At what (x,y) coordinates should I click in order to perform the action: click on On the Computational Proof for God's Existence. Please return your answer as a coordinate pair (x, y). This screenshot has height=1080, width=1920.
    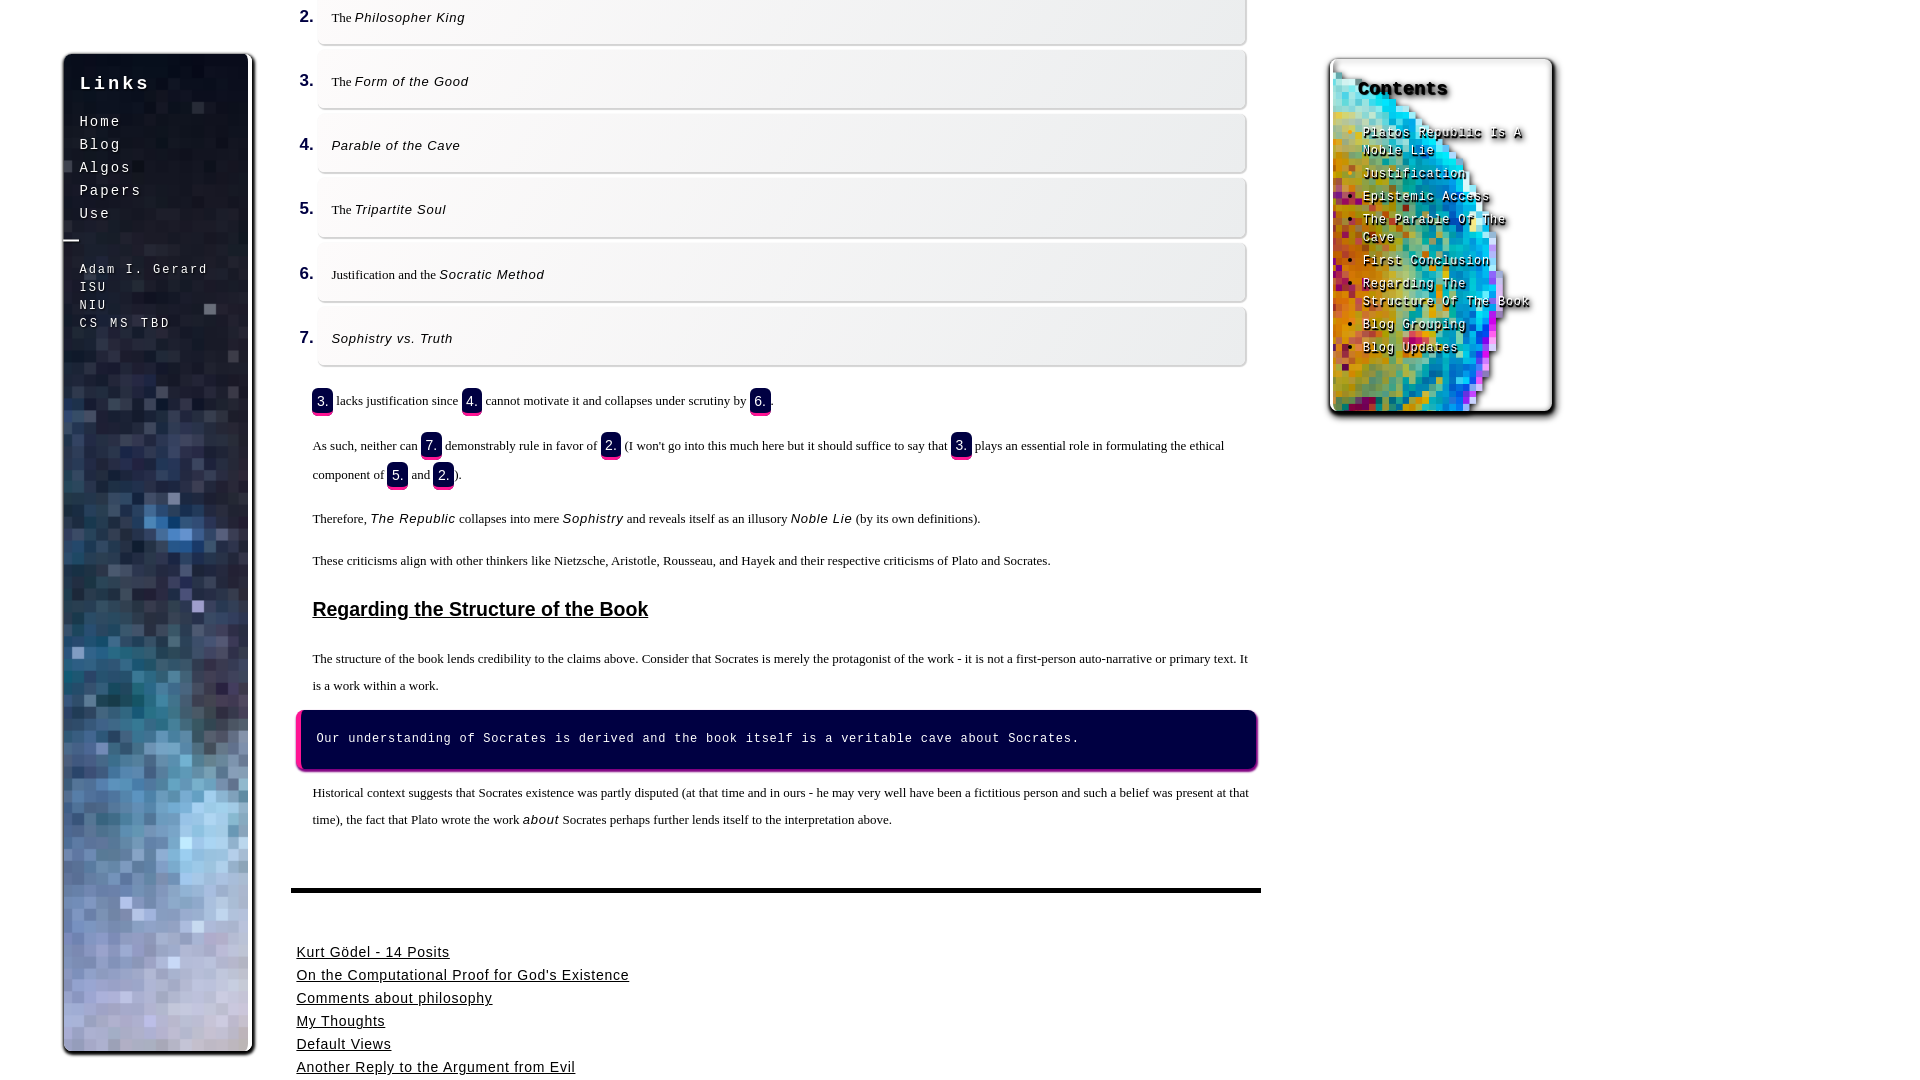
    Looking at the image, I should click on (462, 974).